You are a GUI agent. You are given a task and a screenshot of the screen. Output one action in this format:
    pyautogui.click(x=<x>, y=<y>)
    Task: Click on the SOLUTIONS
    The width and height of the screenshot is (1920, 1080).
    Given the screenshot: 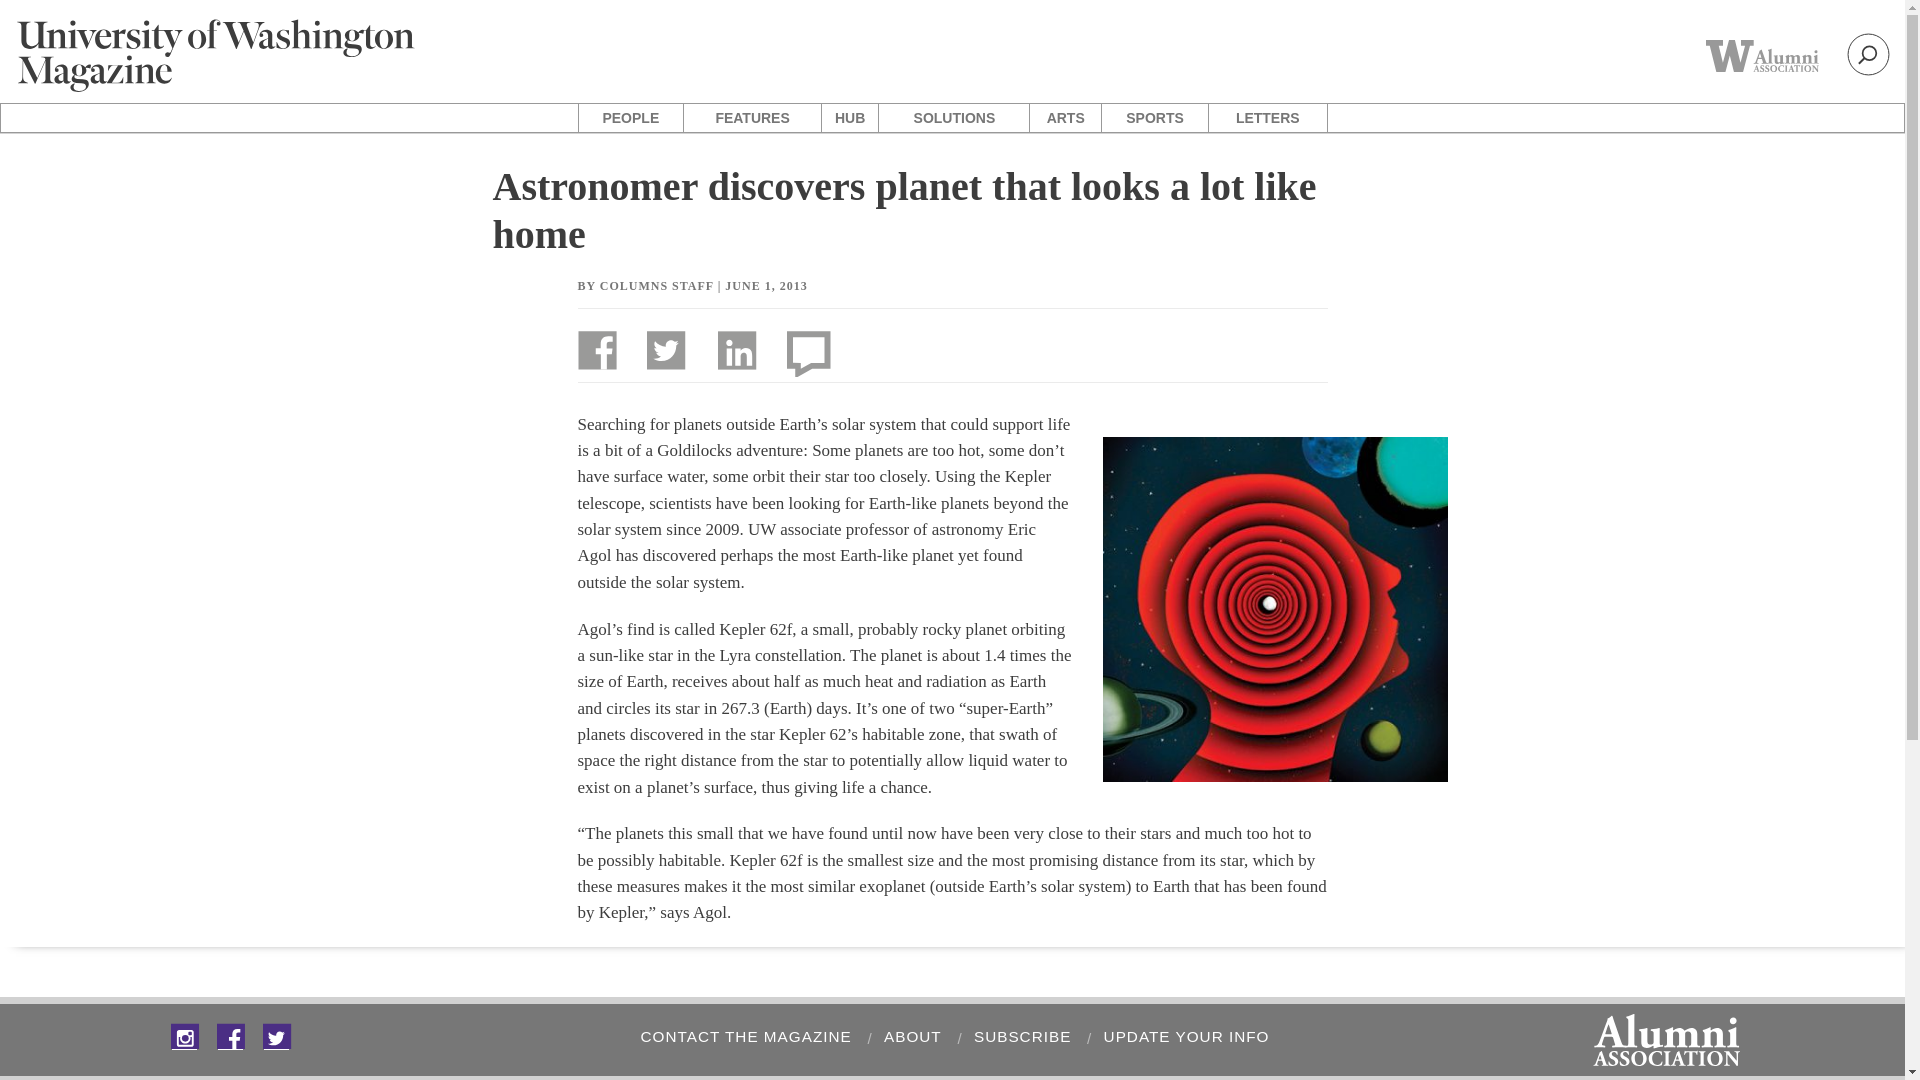 What is the action you would take?
    pyautogui.click(x=954, y=118)
    